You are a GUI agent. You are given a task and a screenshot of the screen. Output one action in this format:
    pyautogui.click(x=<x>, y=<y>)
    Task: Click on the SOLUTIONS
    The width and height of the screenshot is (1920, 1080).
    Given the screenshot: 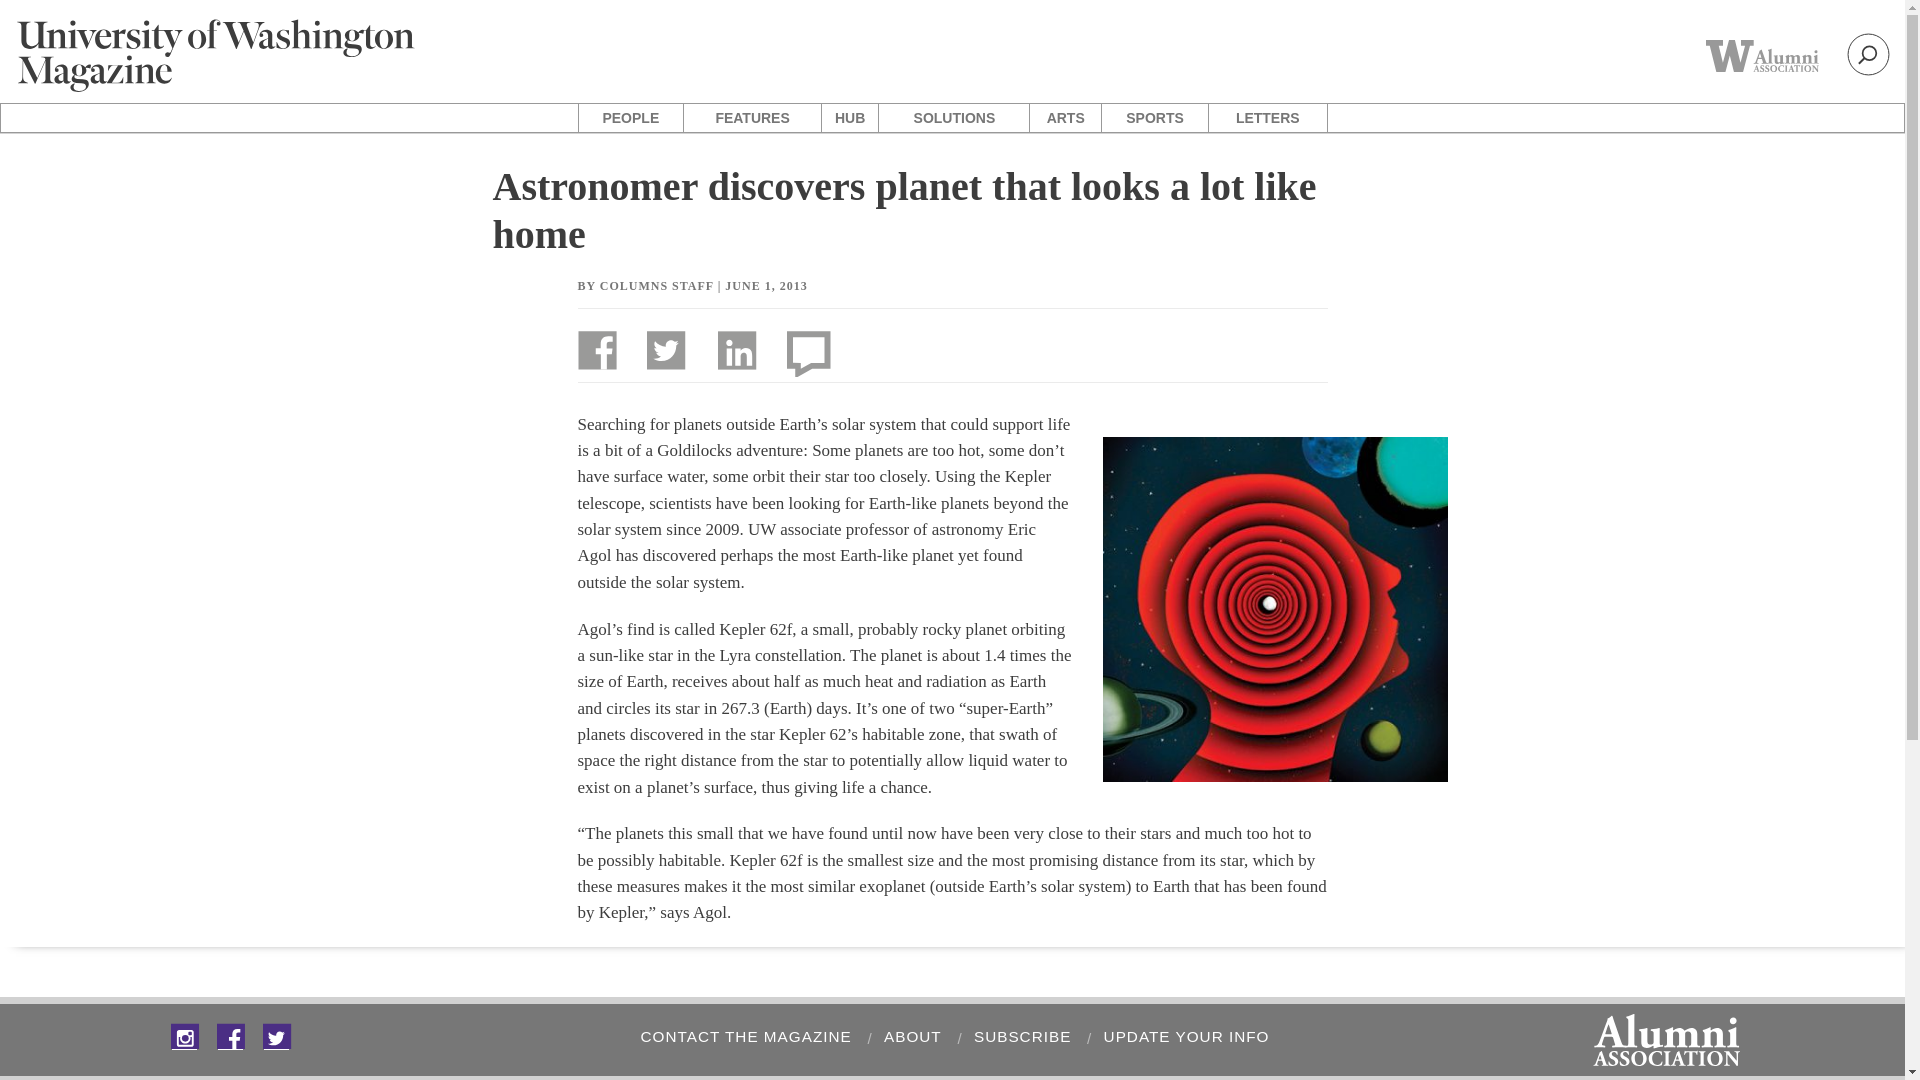 What is the action you would take?
    pyautogui.click(x=954, y=118)
    